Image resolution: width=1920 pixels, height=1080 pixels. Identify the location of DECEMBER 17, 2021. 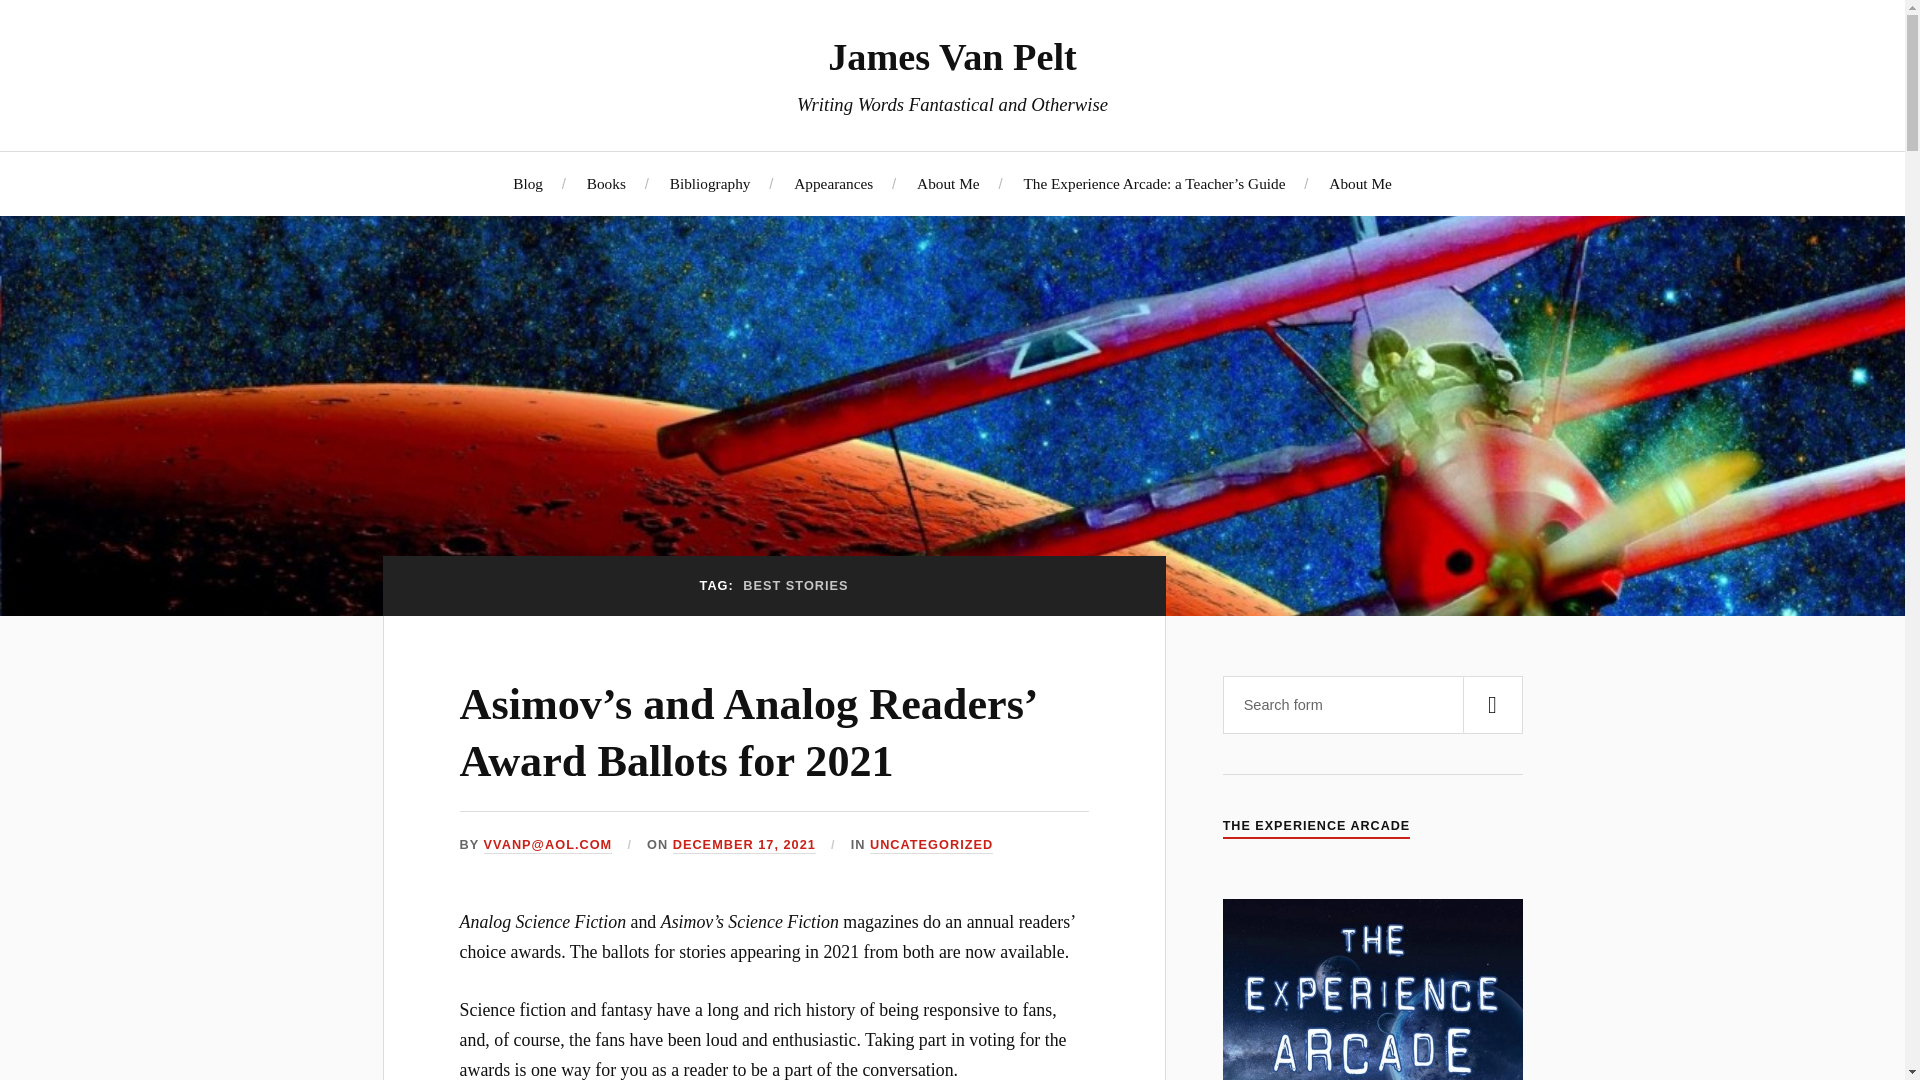
(744, 846).